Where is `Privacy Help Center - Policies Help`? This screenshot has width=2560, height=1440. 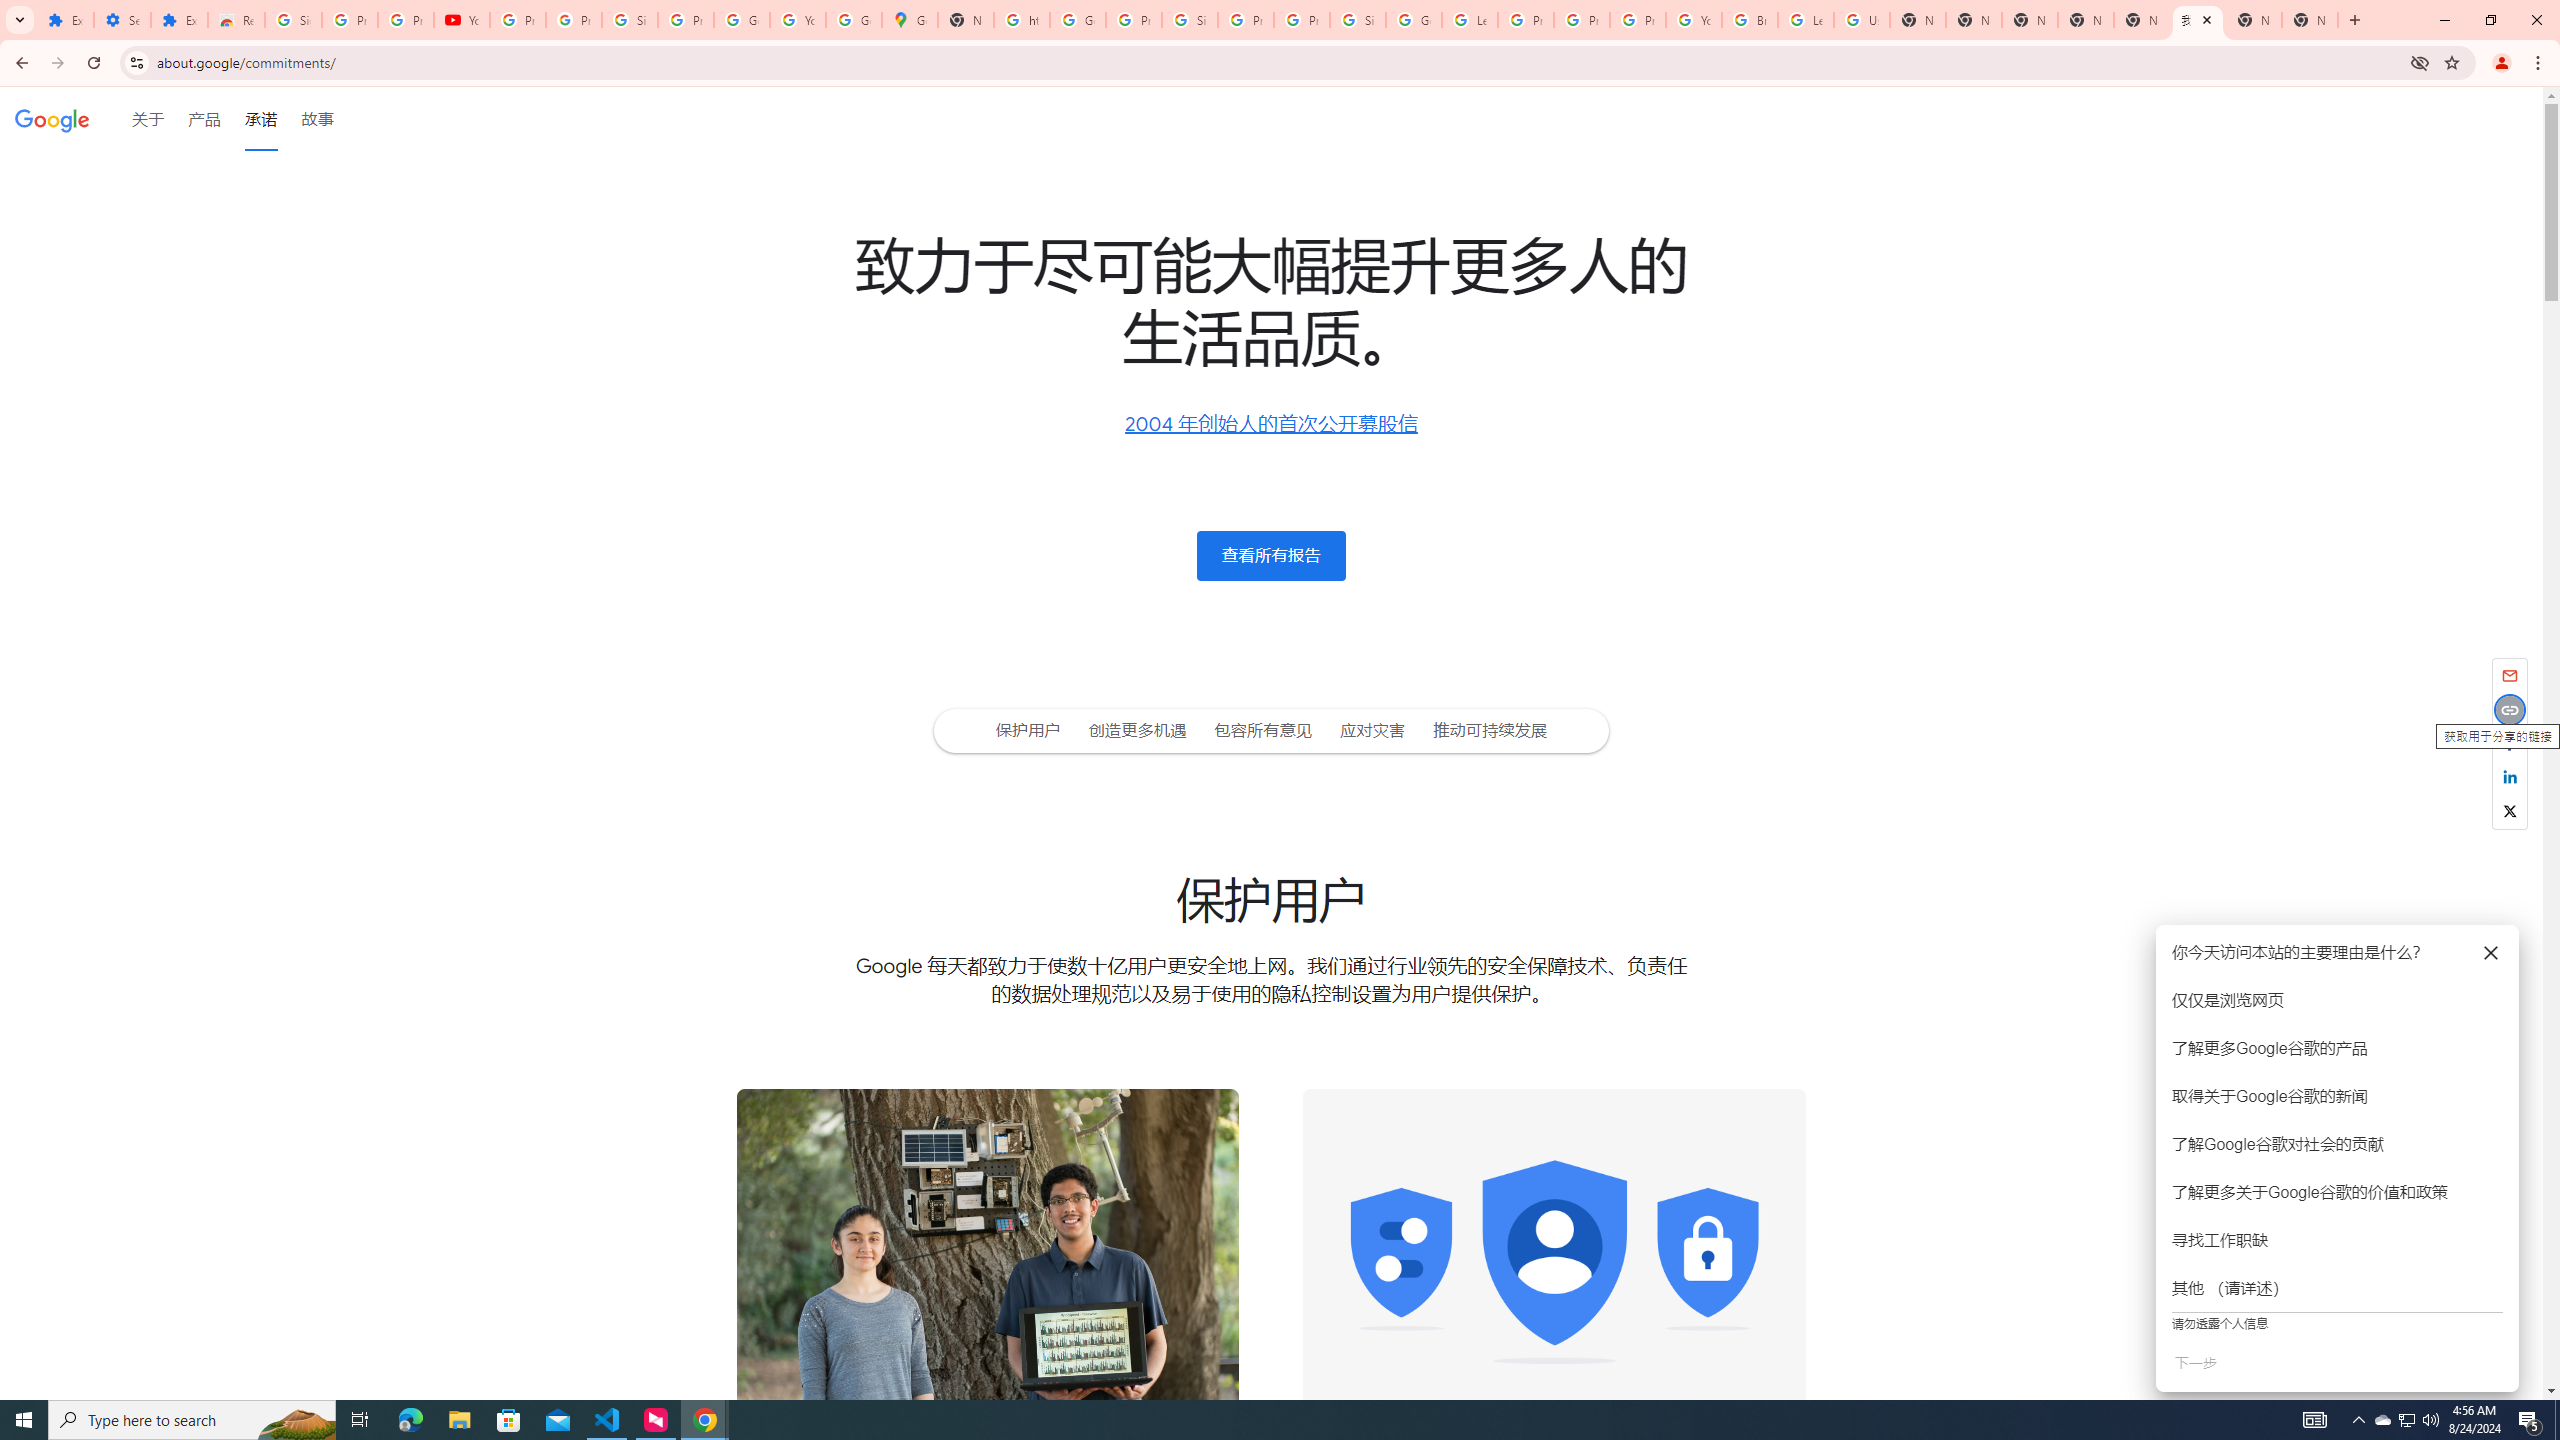 Privacy Help Center - Policies Help is located at coordinates (1526, 20).